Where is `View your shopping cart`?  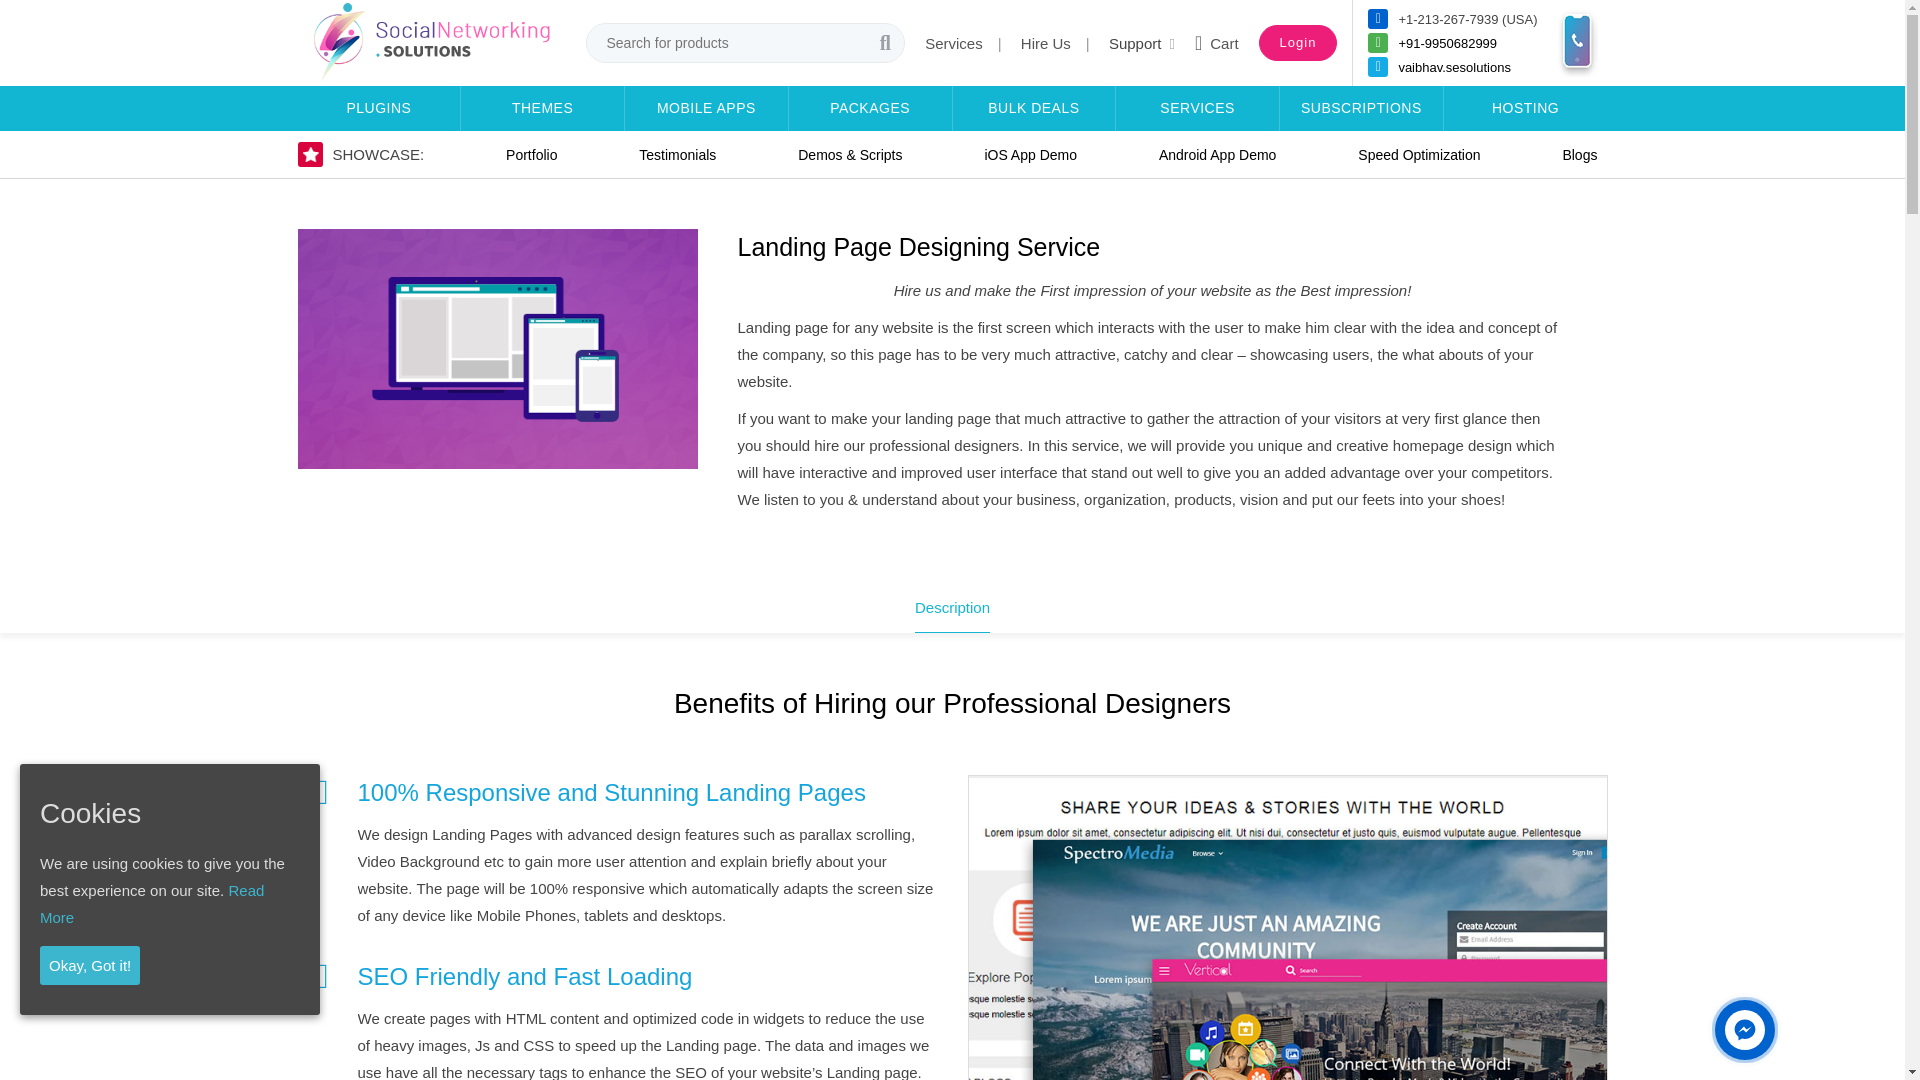
View your shopping cart is located at coordinates (1216, 44).